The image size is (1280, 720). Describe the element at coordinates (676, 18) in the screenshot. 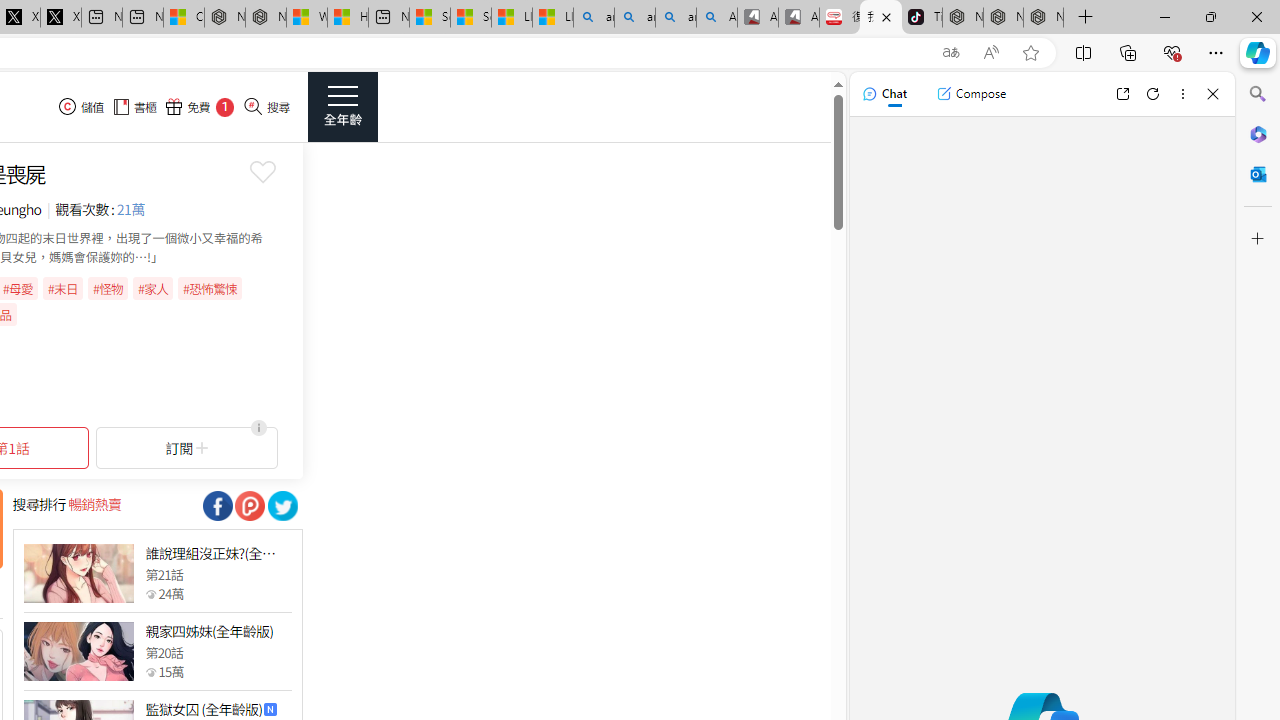

I see `amazon - Search Images` at that location.